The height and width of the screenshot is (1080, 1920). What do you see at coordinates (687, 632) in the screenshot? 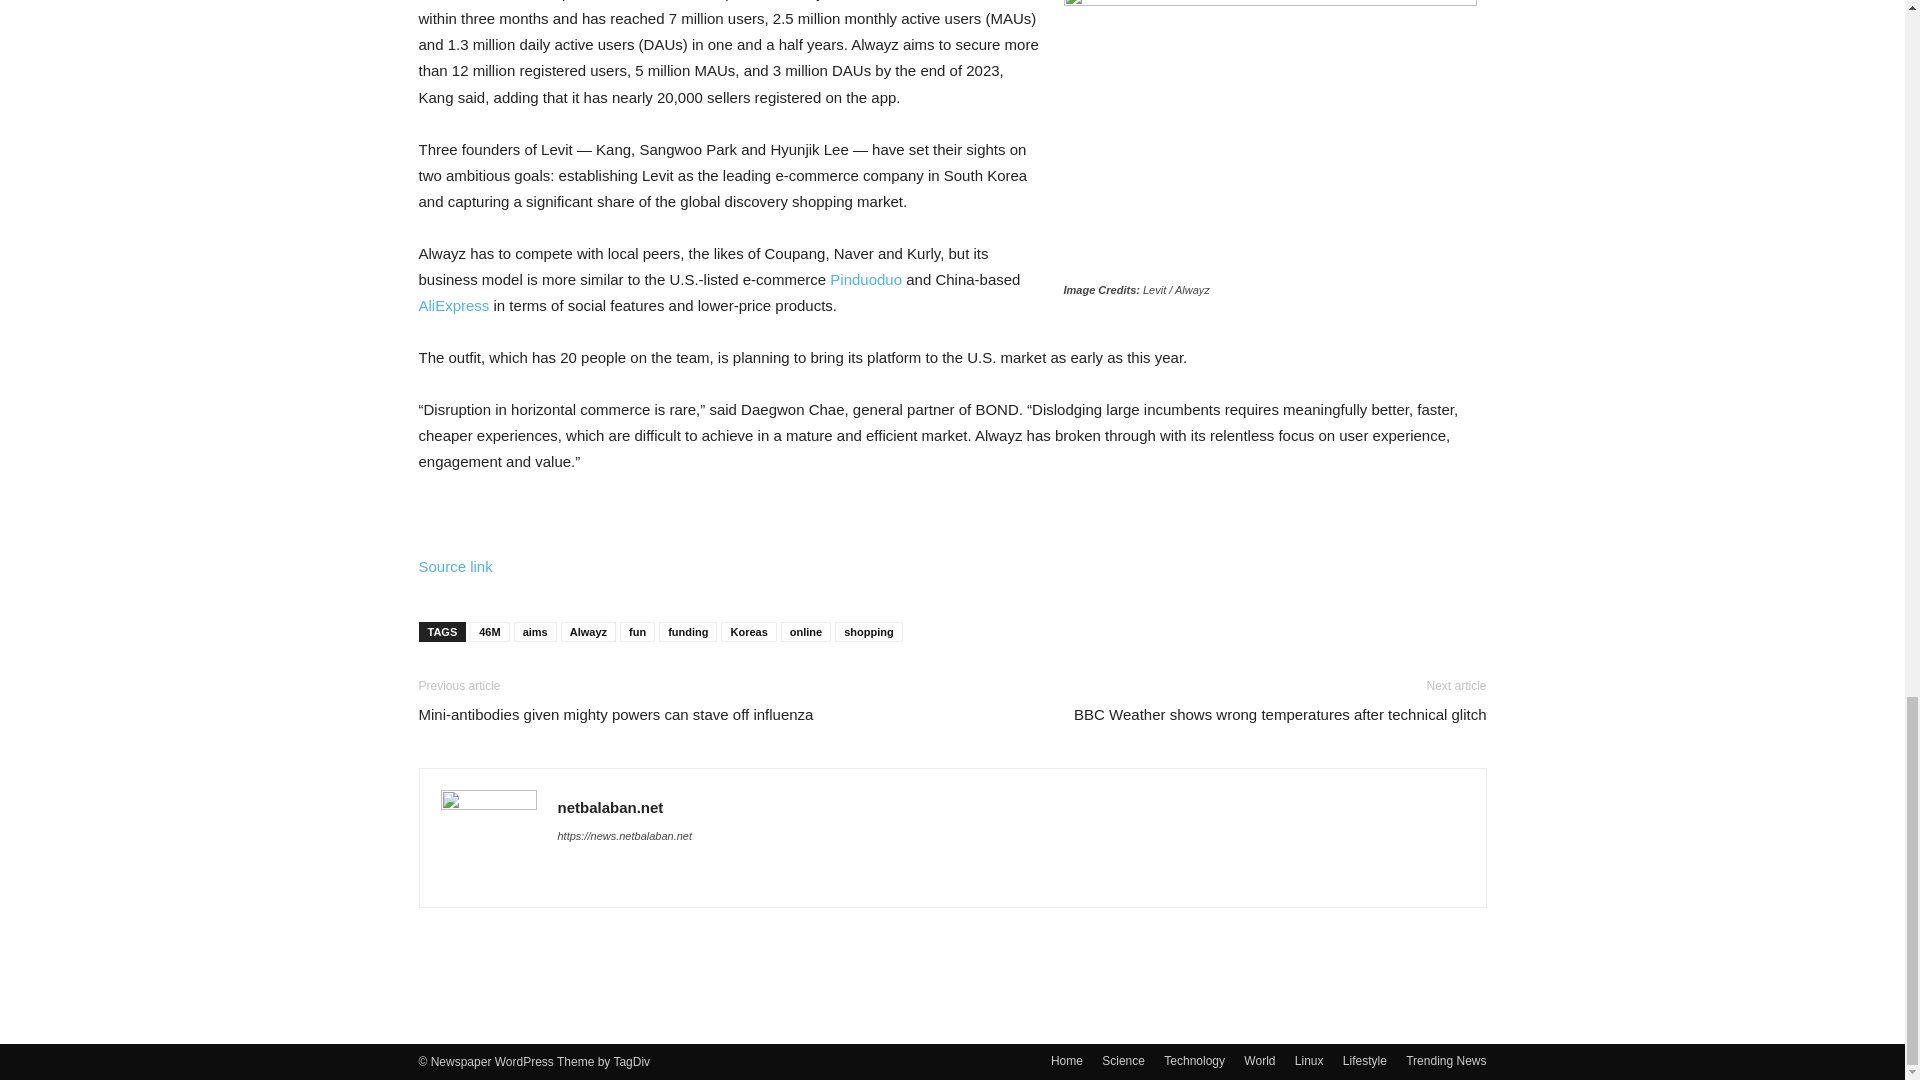
I see `funding` at bounding box center [687, 632].